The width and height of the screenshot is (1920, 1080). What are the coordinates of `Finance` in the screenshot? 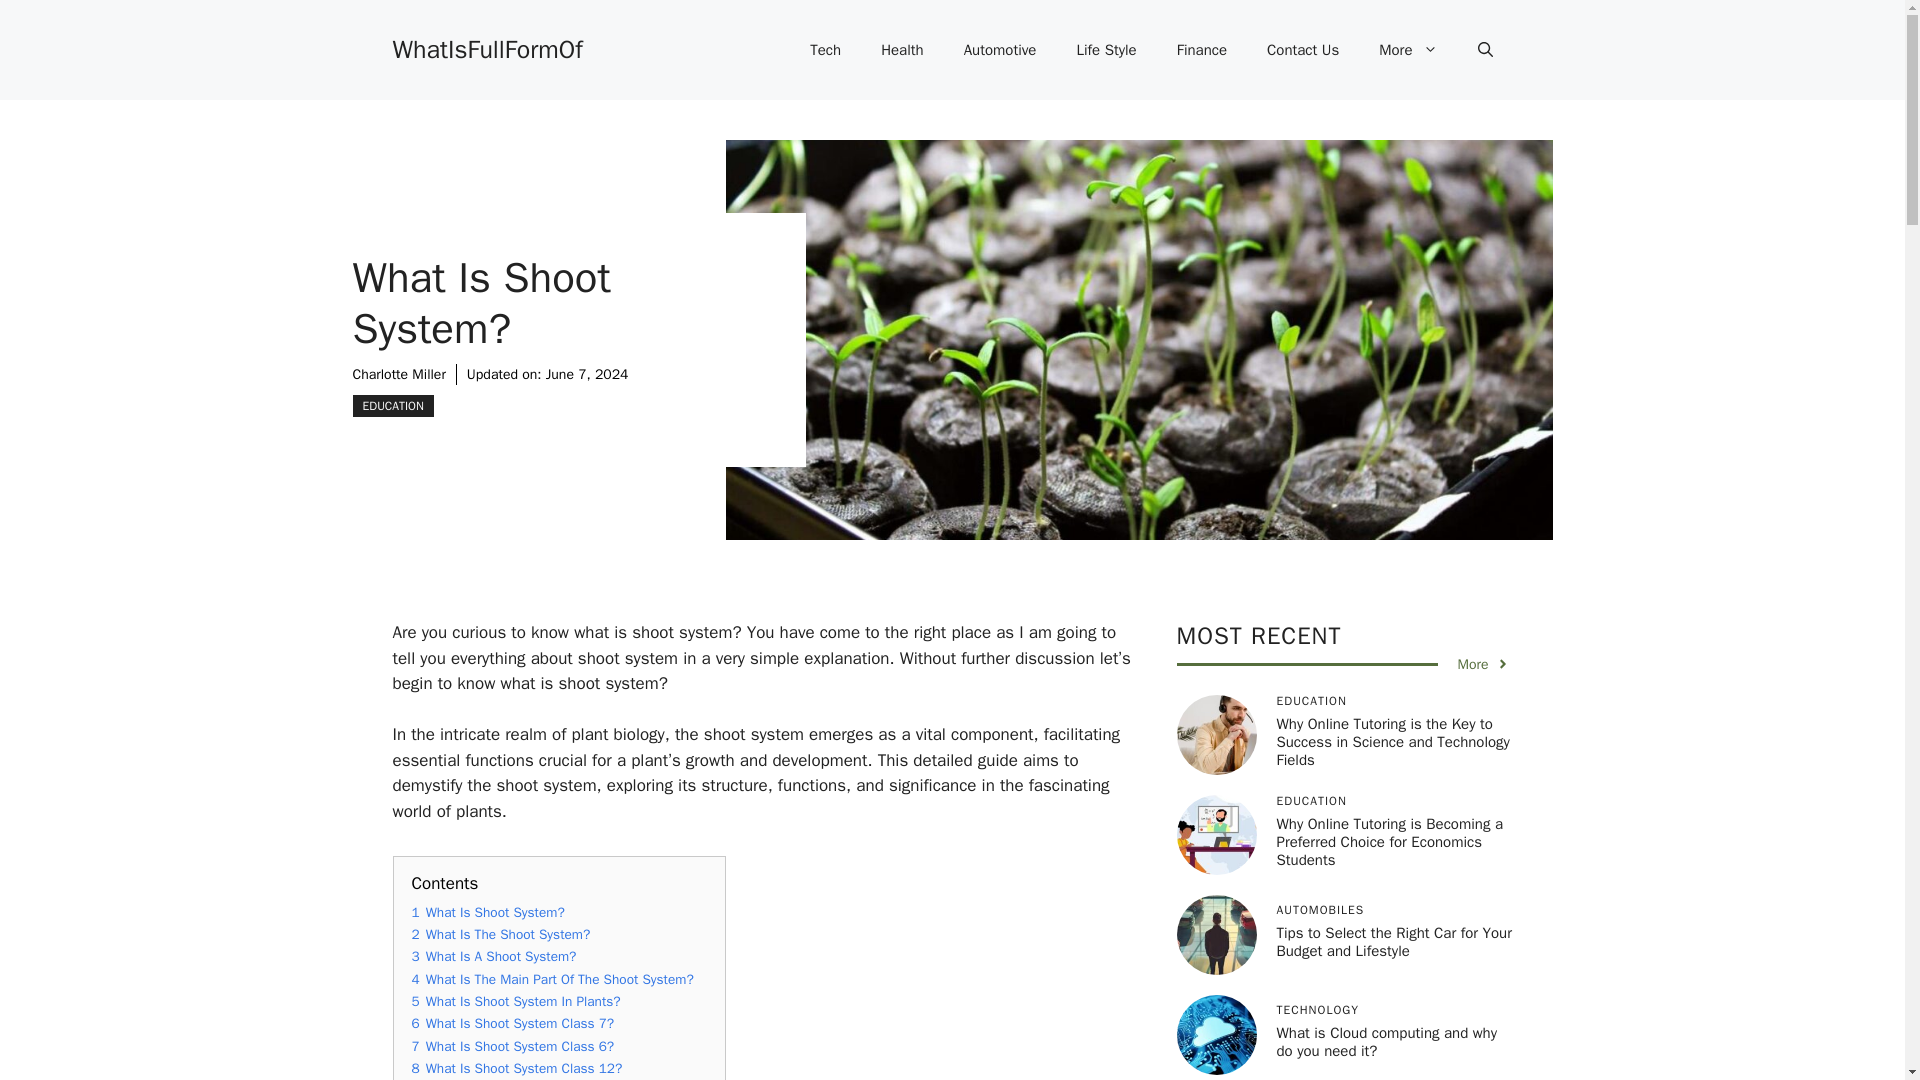 It's located at (1202, 50).